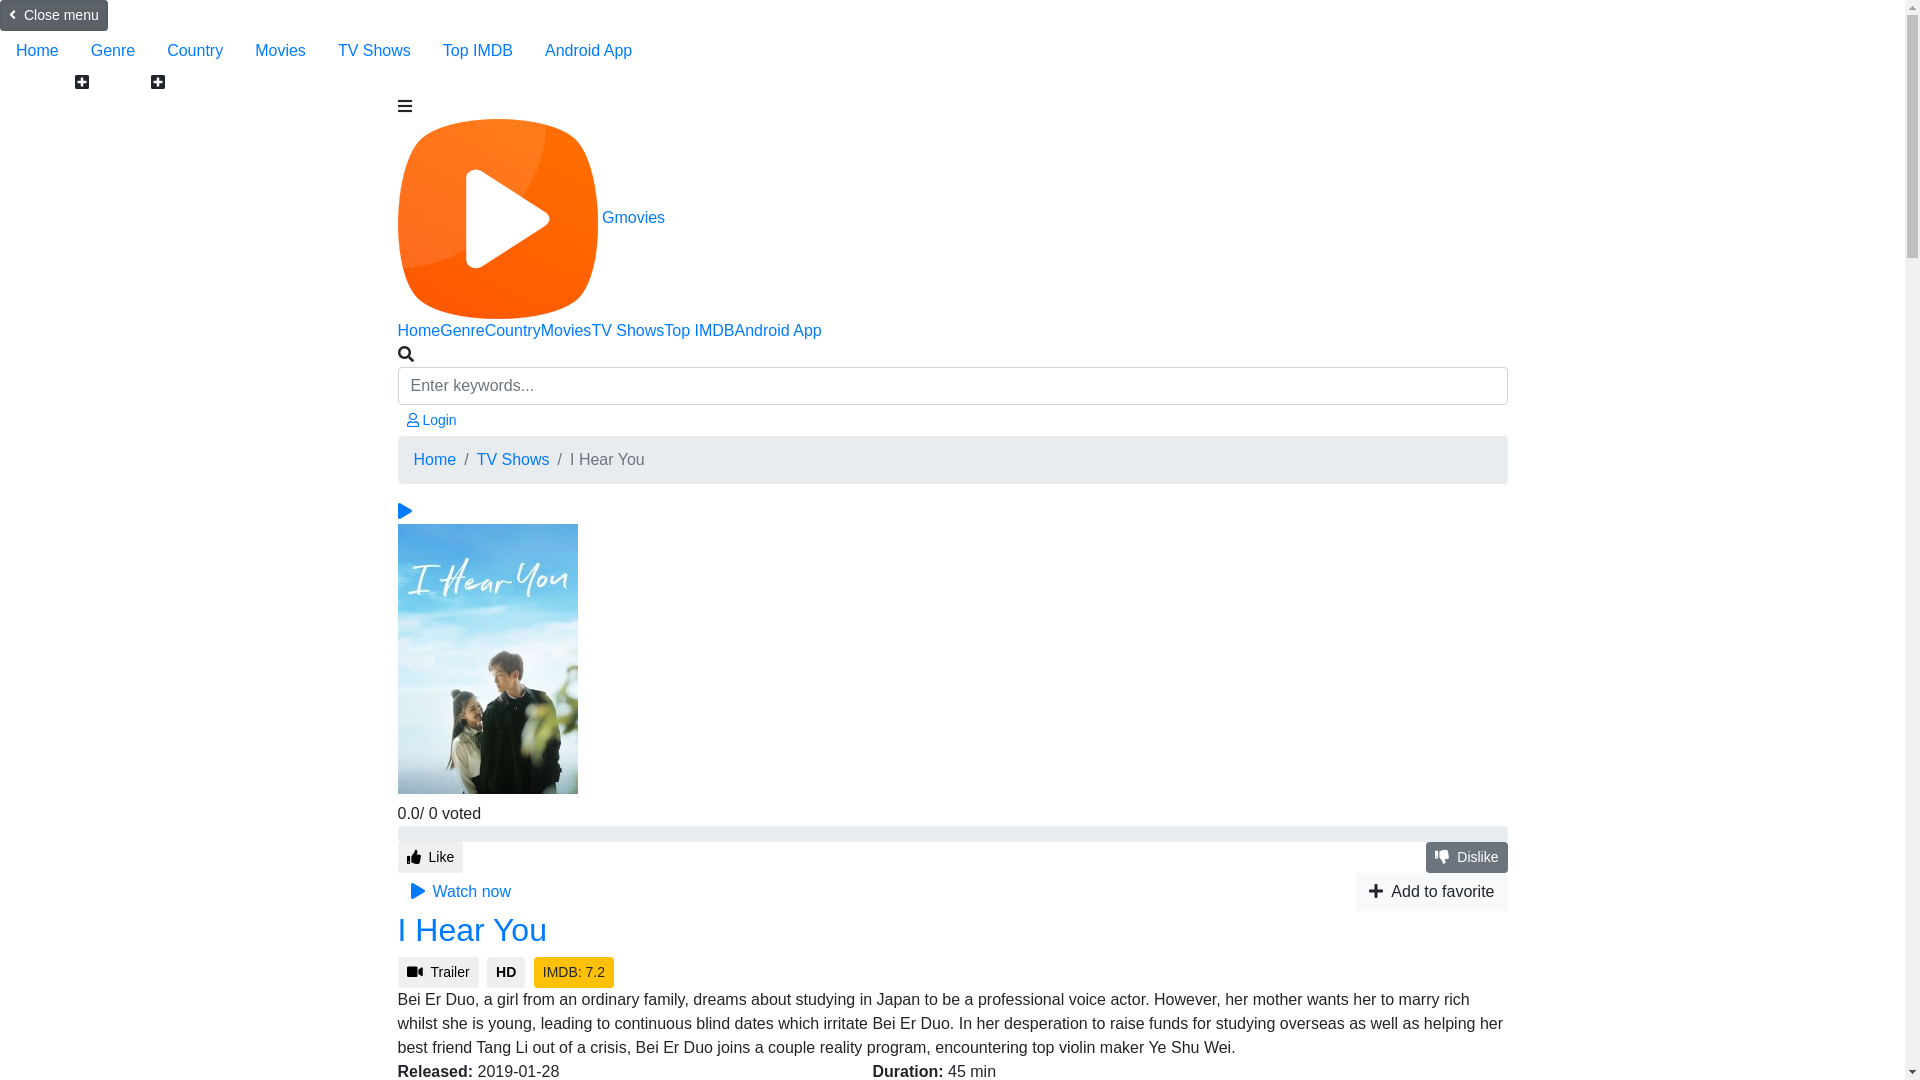 Image resolution: width=1920 pixels, height=1080 pixels. Describe the element at coordinates (1432, 892) in the screenshot. I see `Add to favorite` at that location.